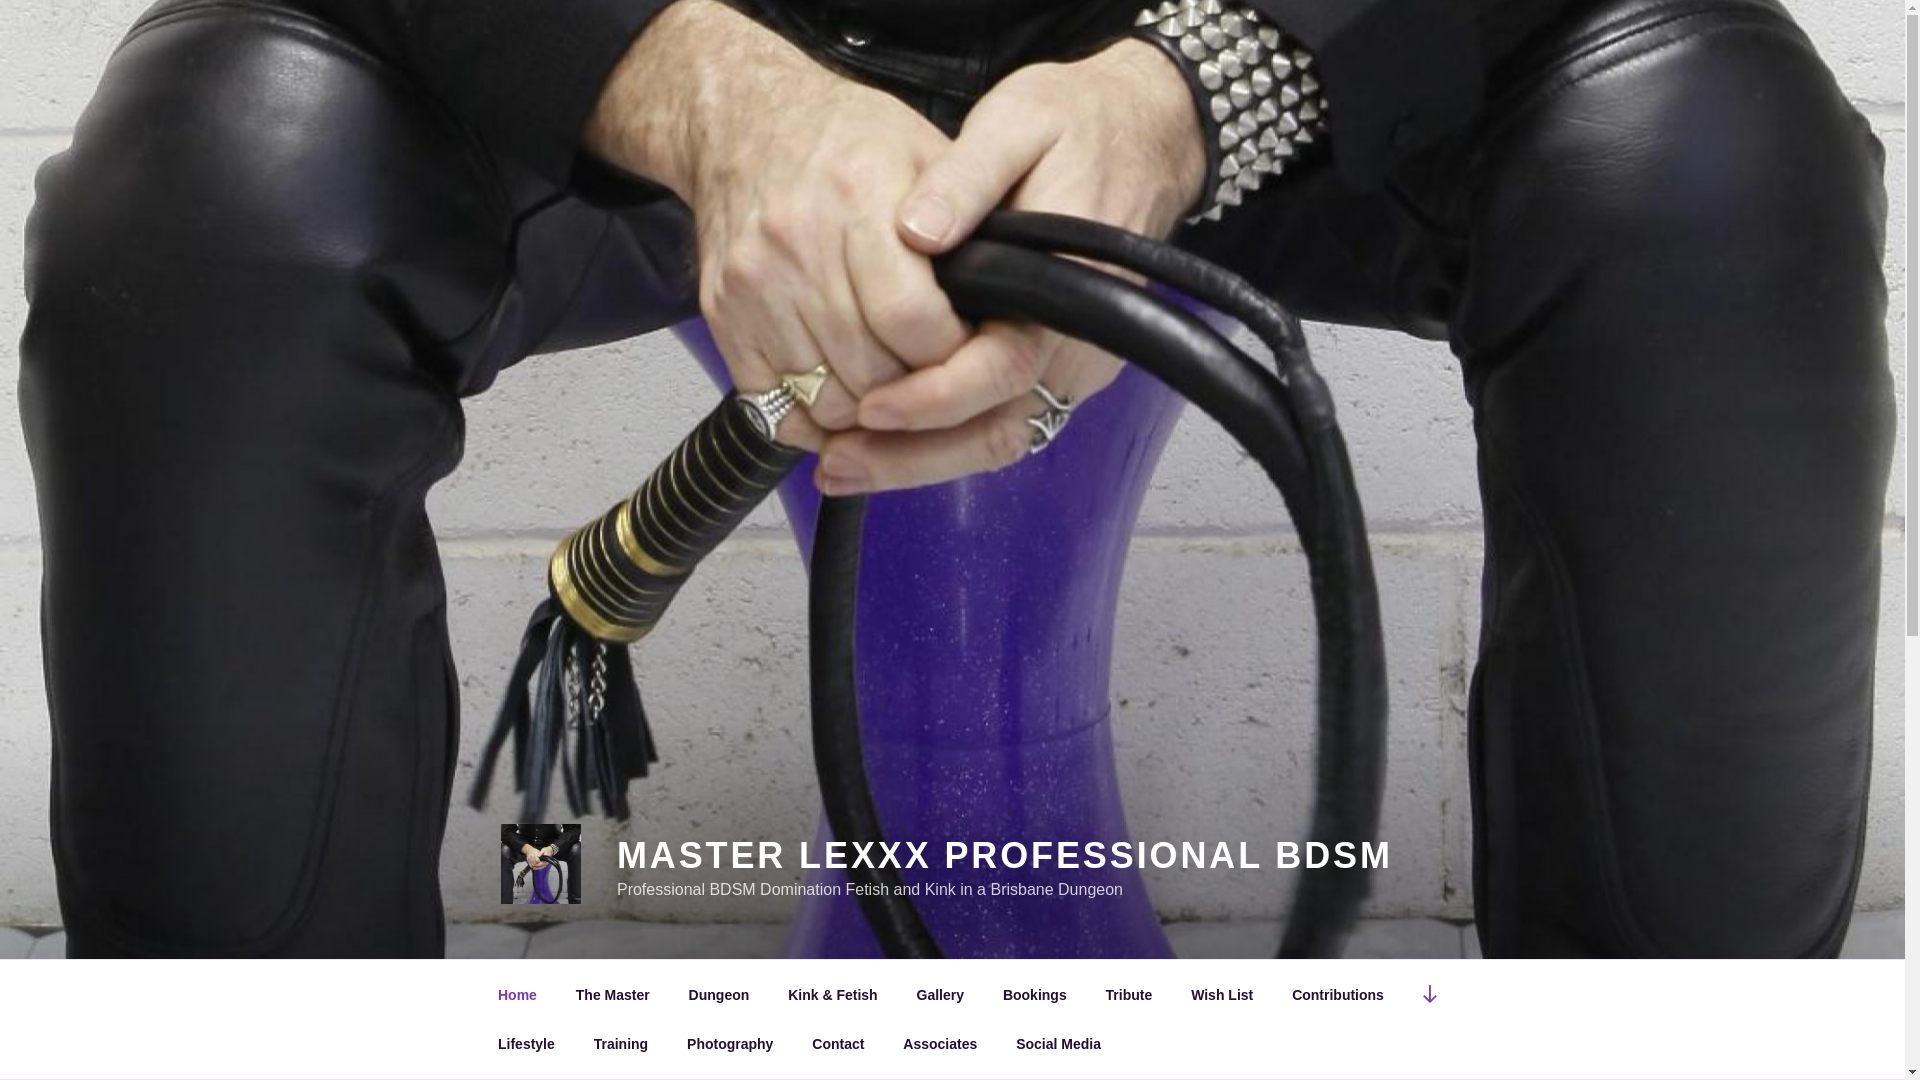  I want to click on Contact, so click(838, 1044).